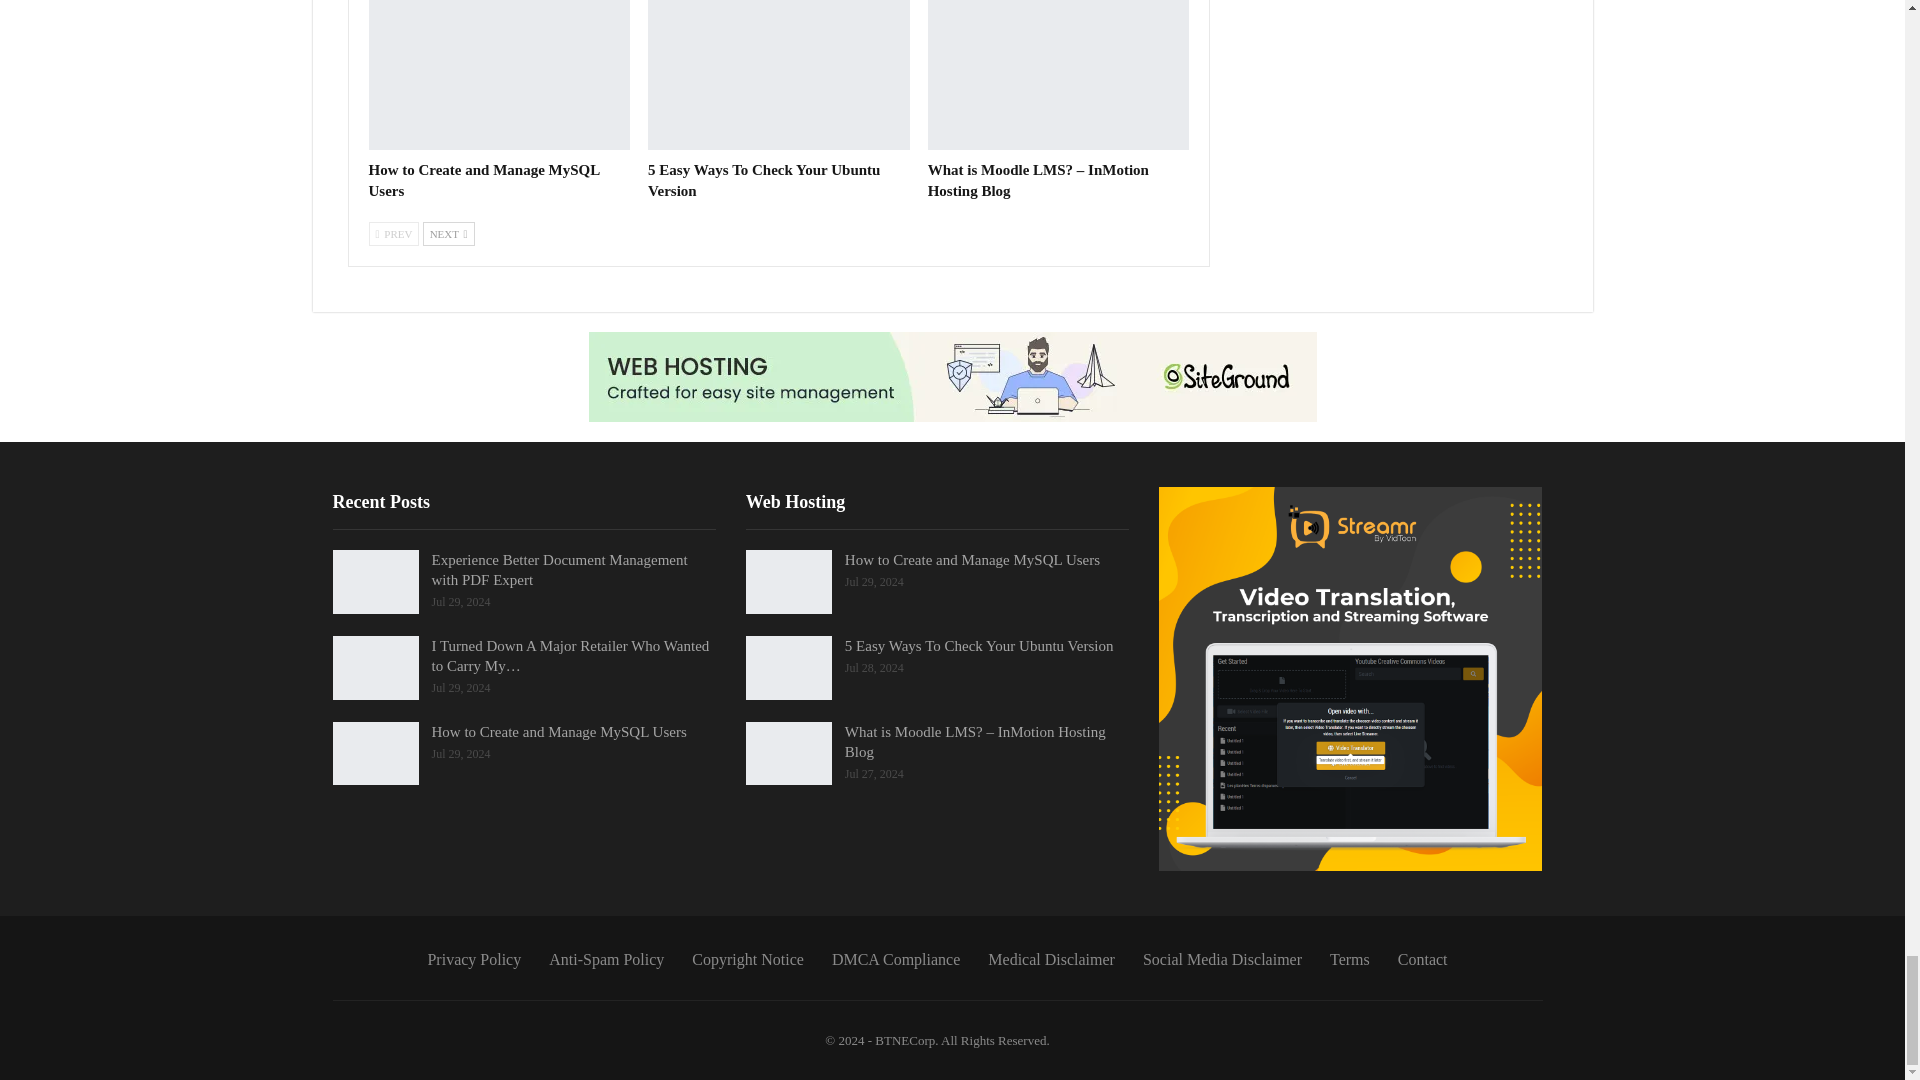 The image size is (1920, 1080). What do you see at coordinates (779, 75) in the screenshot?
I see `5 Easy Ways To Check Your Ubuntu Version` at bounding box center [779, 75].